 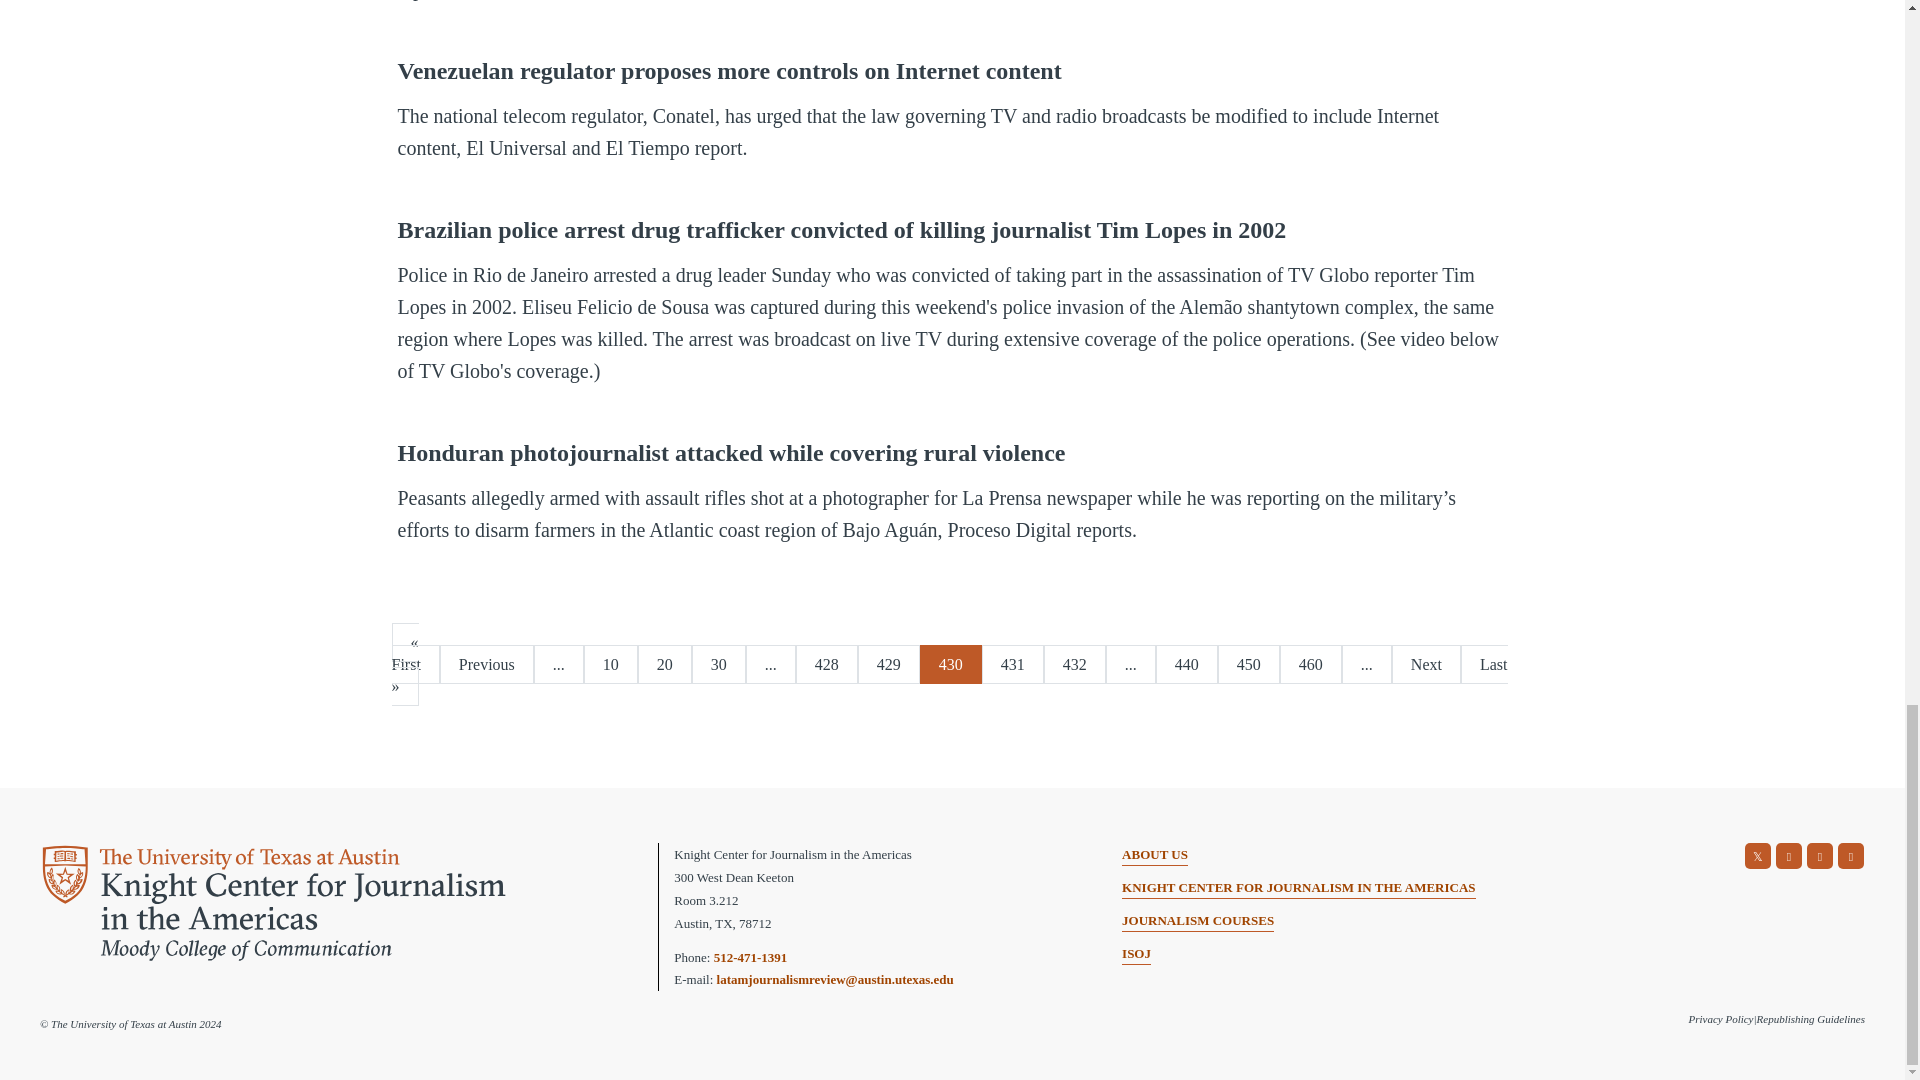 What do you see at coordinates (827, 664) in the screenshot?
I see `428` at bounding box center [827, 664].